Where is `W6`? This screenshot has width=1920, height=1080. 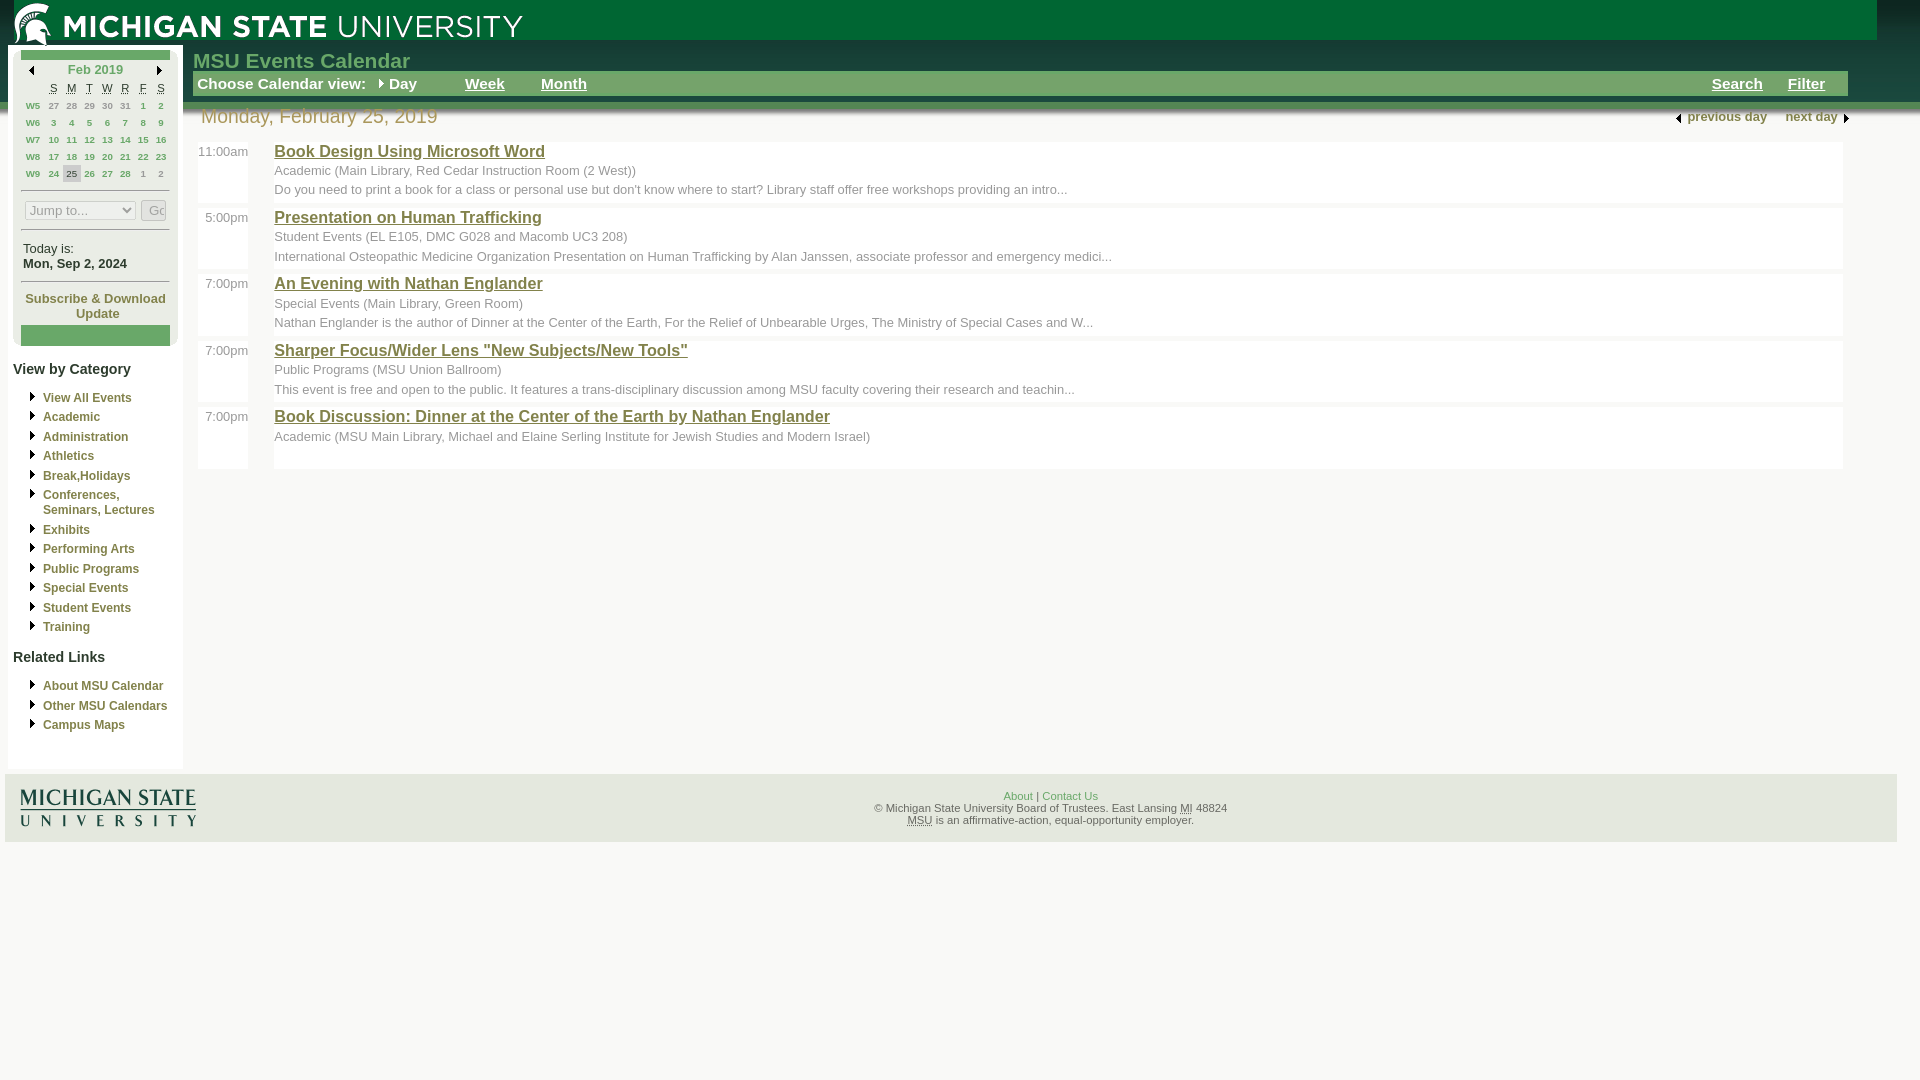
W6 is located at coordinates (33, 122).